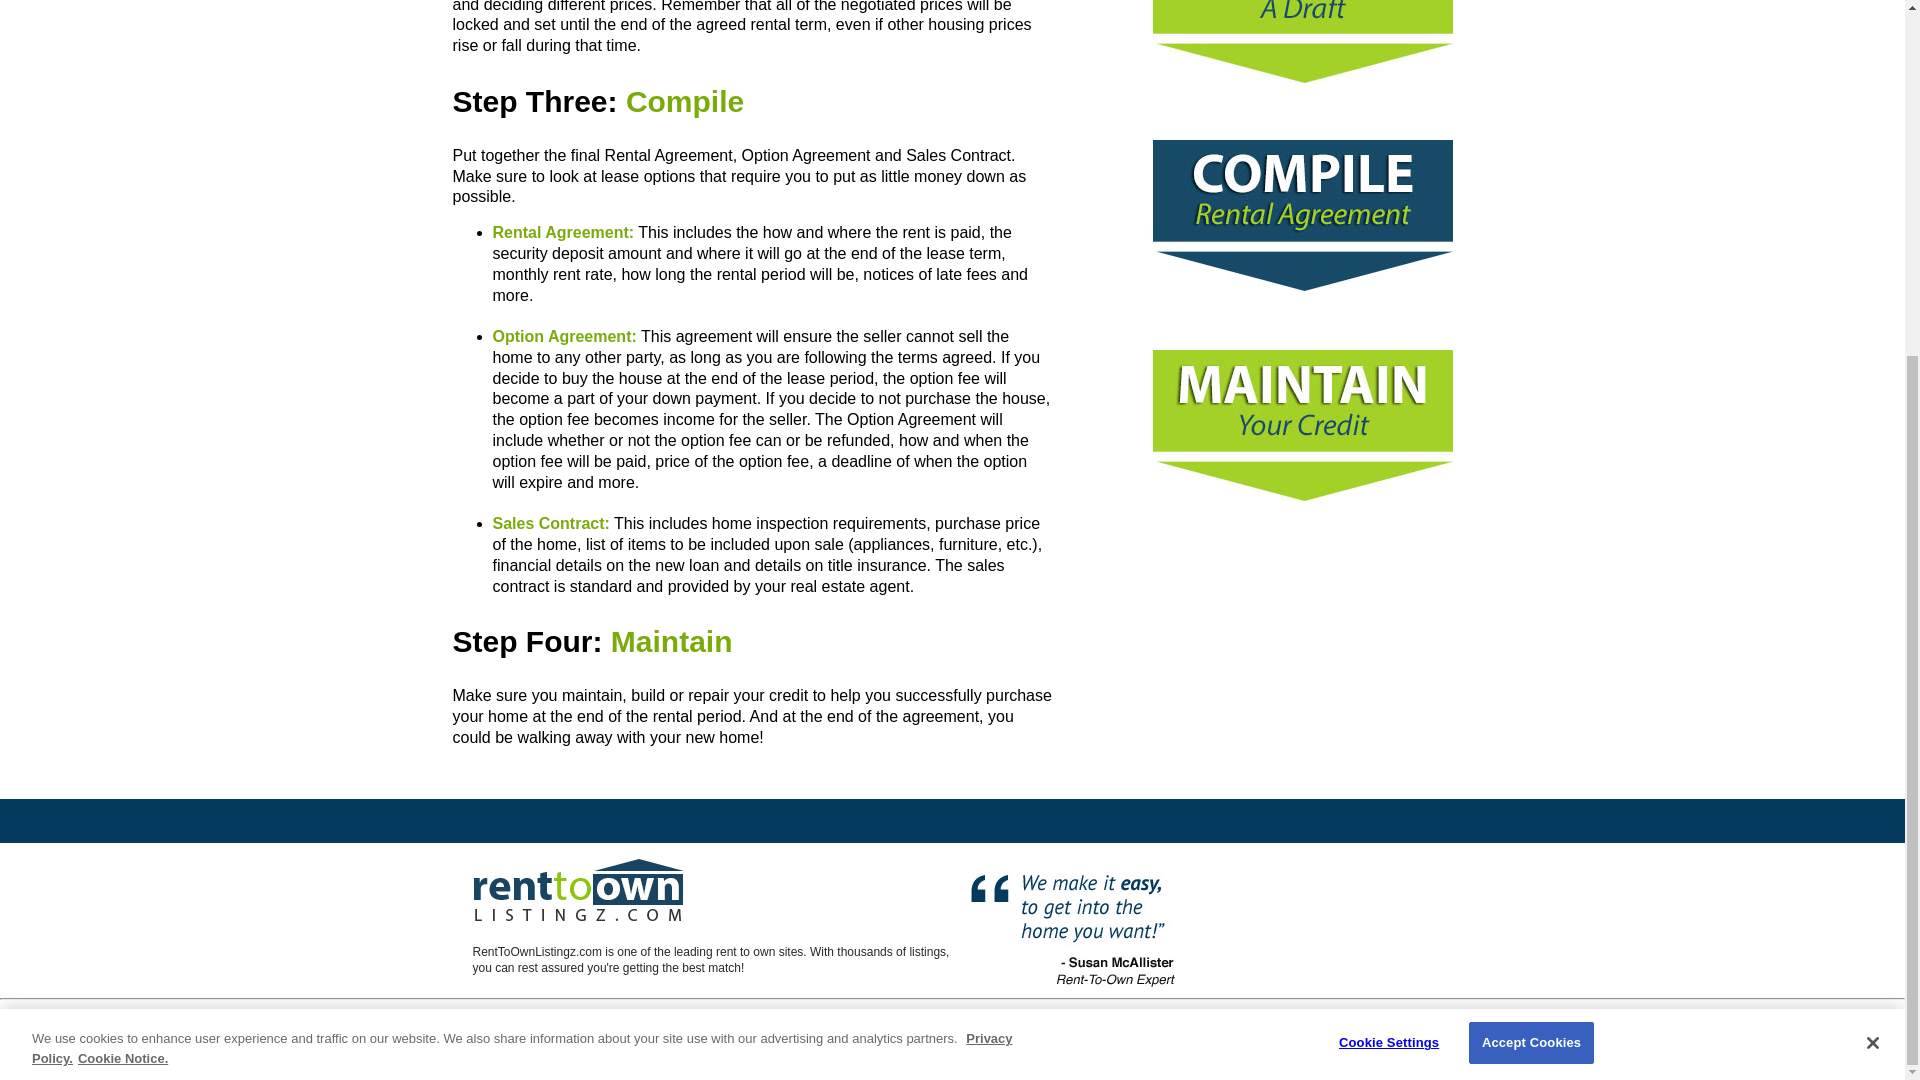  What do you see at coordinates (123, 538) in the screenshot?
I see `Cookie Notice.` at bounding box center [123, 538].